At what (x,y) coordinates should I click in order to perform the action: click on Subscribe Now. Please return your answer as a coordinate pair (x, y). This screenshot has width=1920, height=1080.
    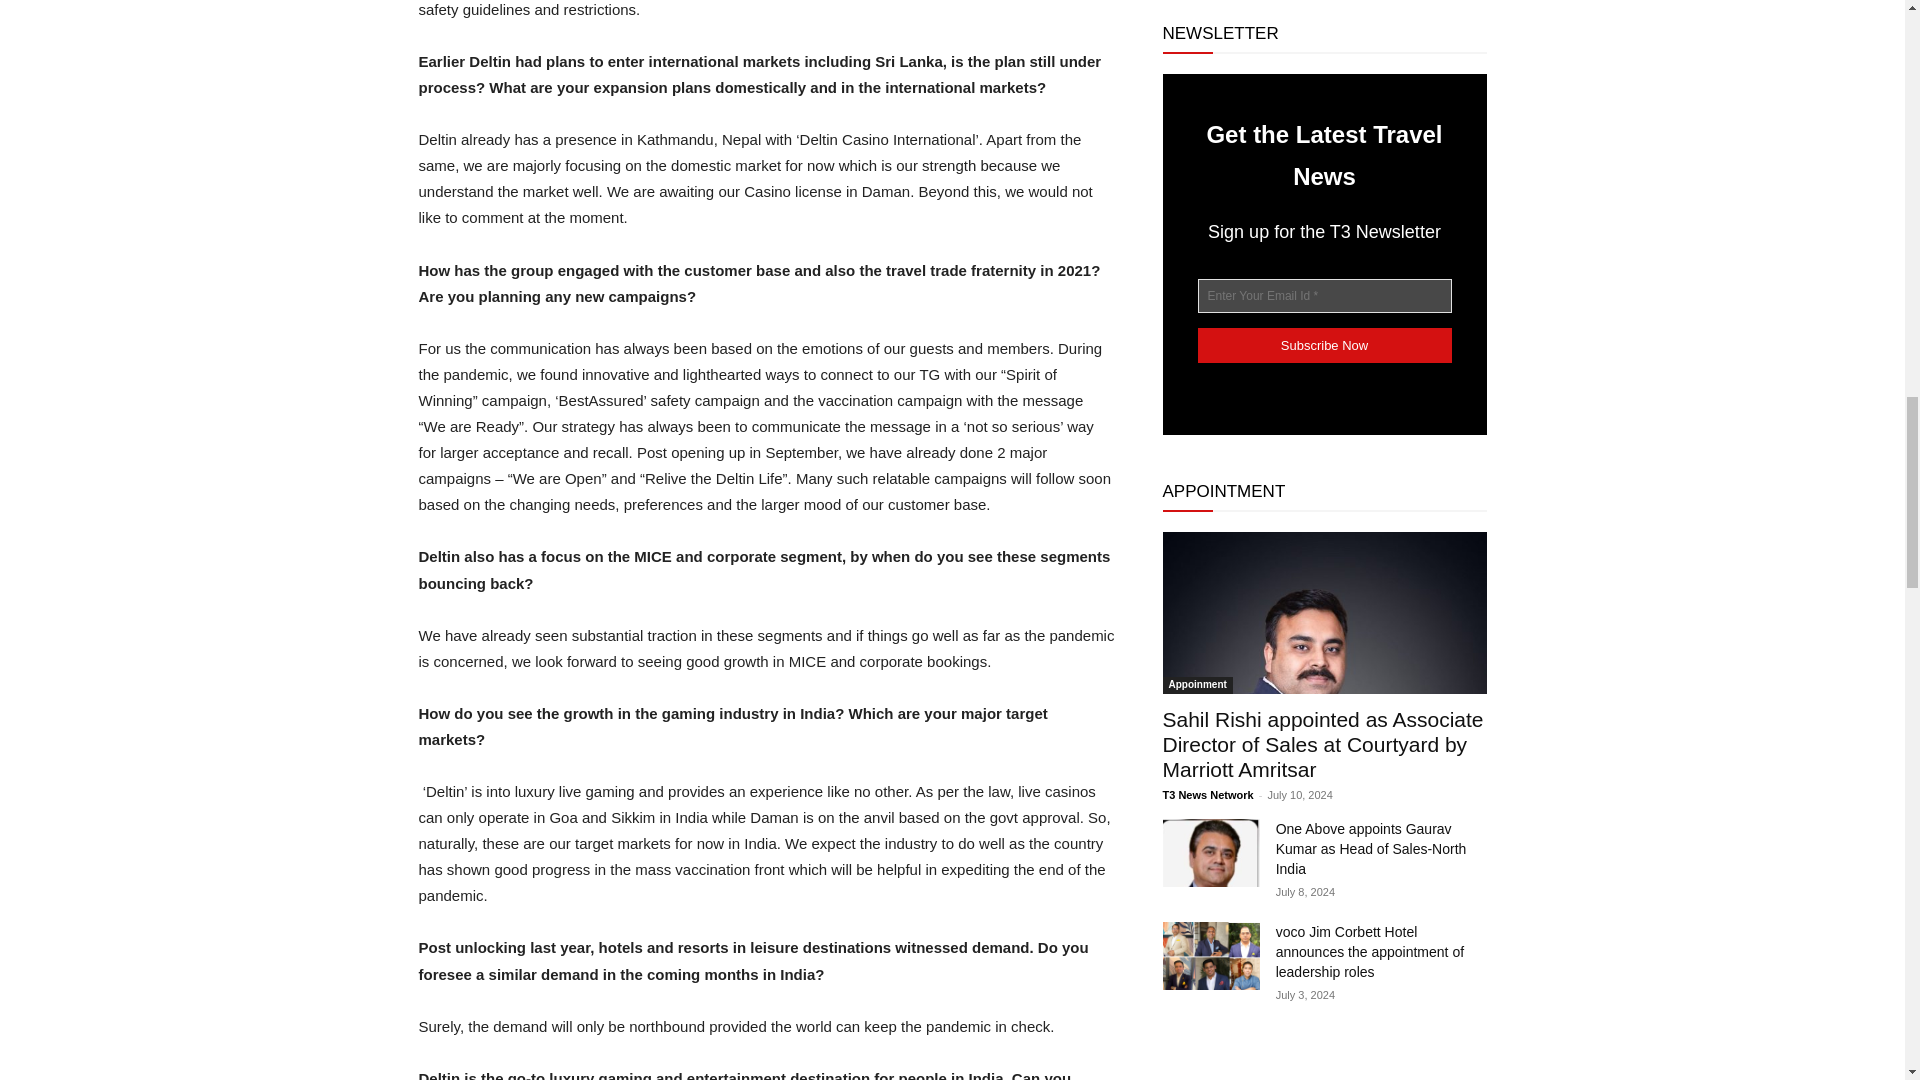
    Looking at the image, I should click on (1324, 345).